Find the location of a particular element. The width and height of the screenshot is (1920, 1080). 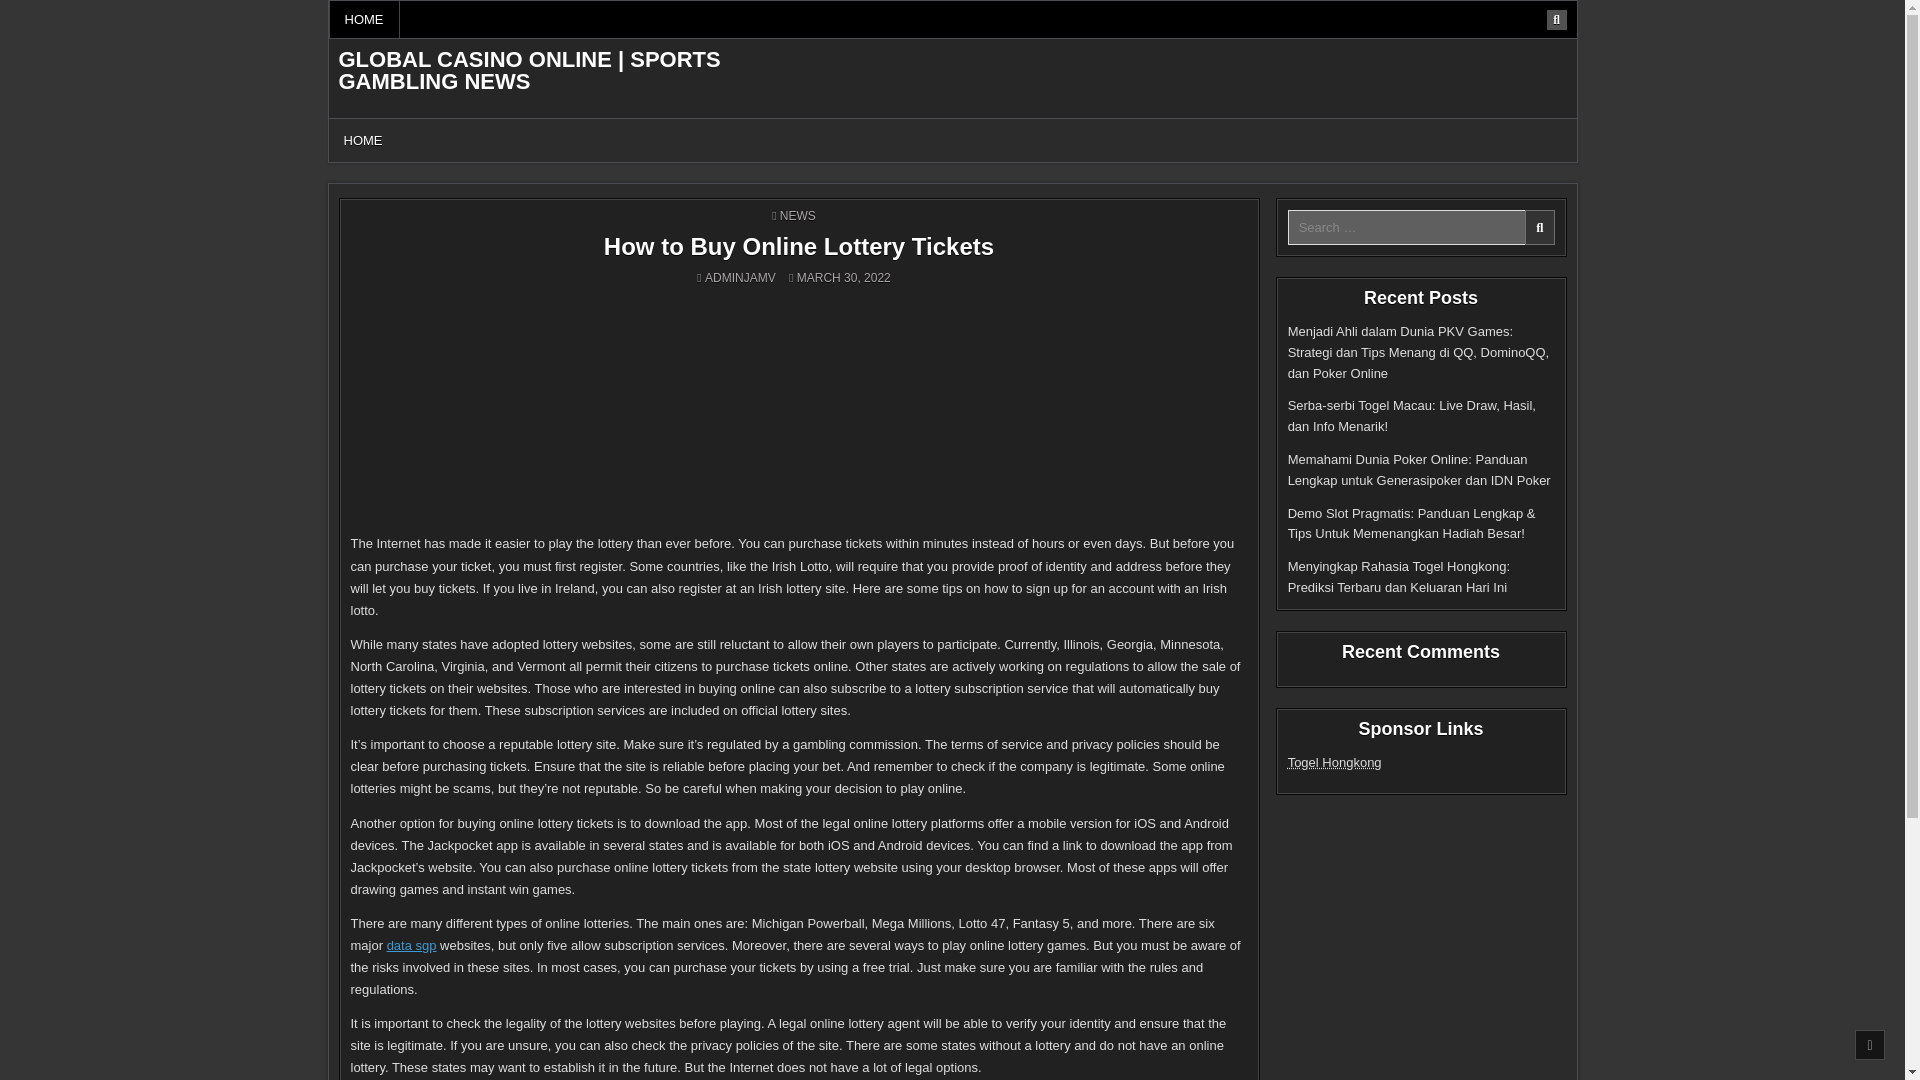

How to Buy Online Lottery Tickets is located at coordinates (799, 246).